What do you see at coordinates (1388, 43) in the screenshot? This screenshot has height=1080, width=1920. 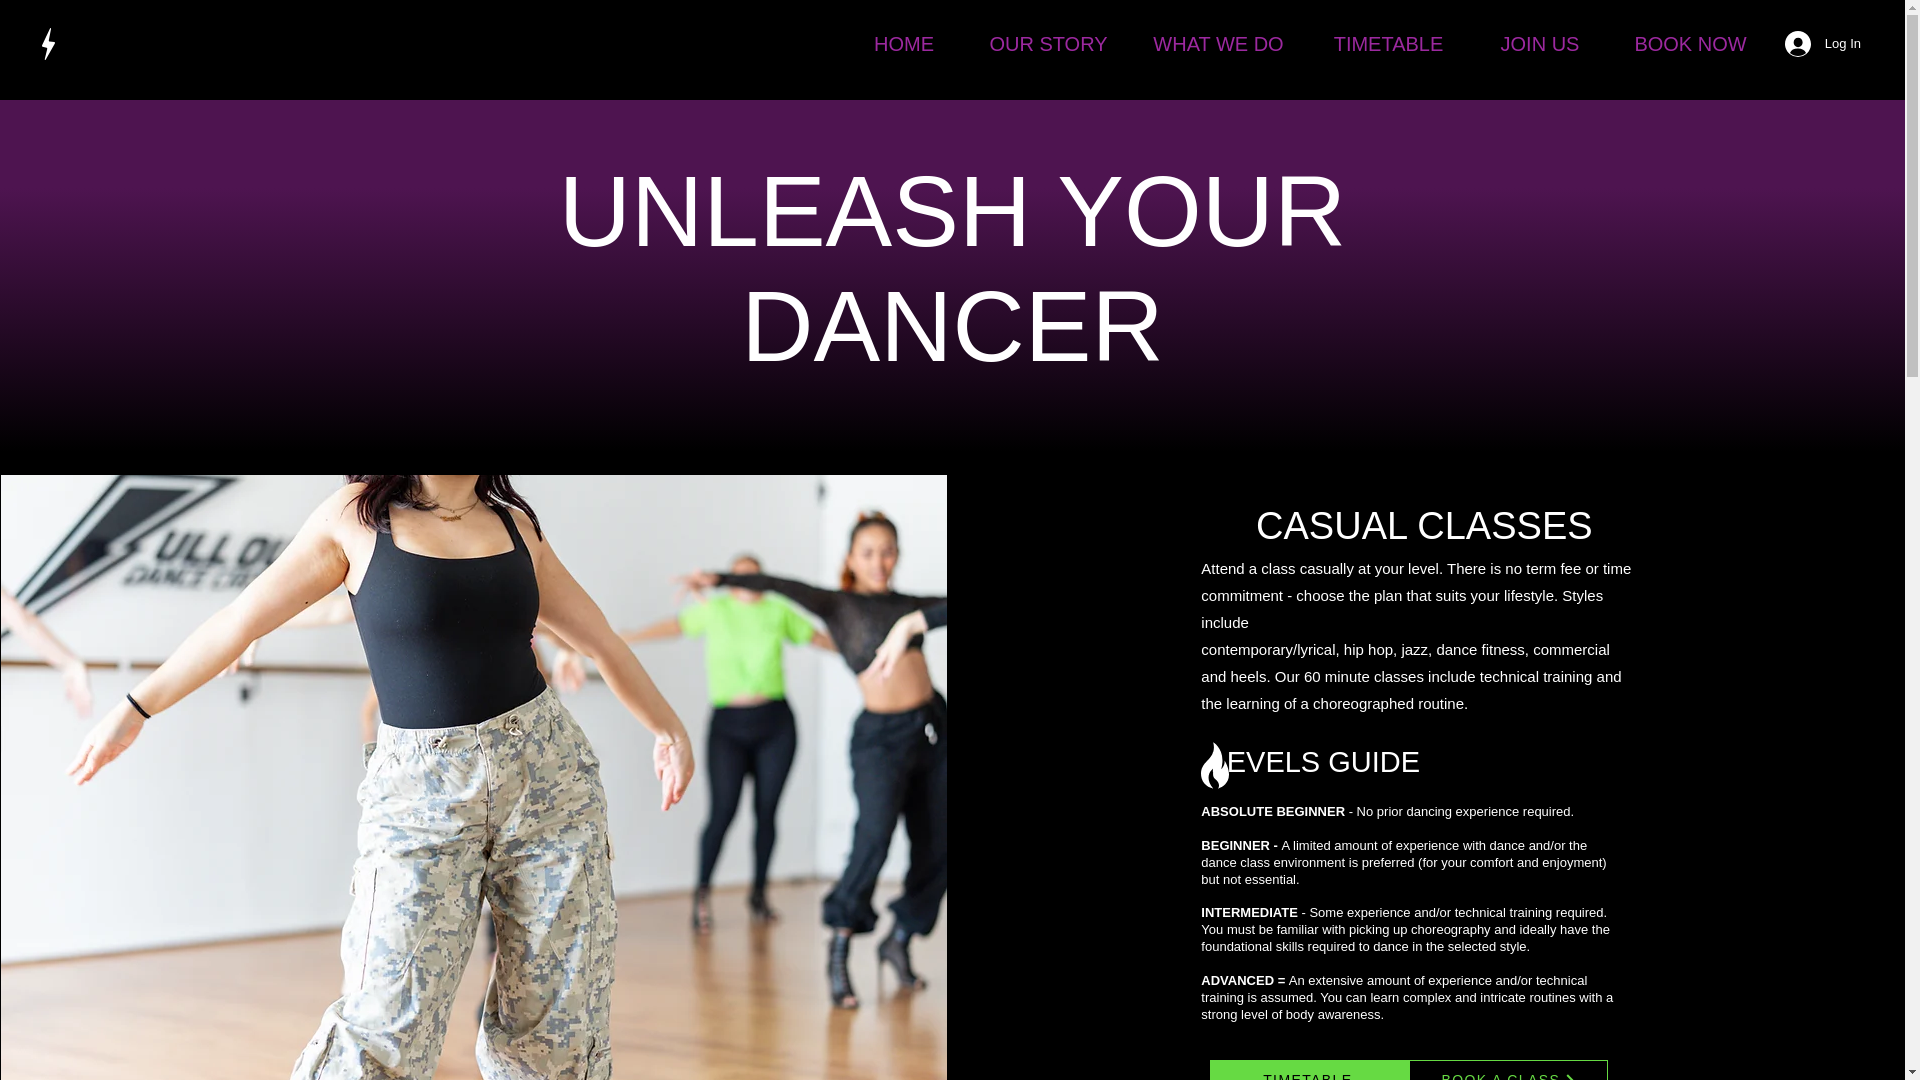 I see `TIMETABLE` at bounding box center [1388, 43].